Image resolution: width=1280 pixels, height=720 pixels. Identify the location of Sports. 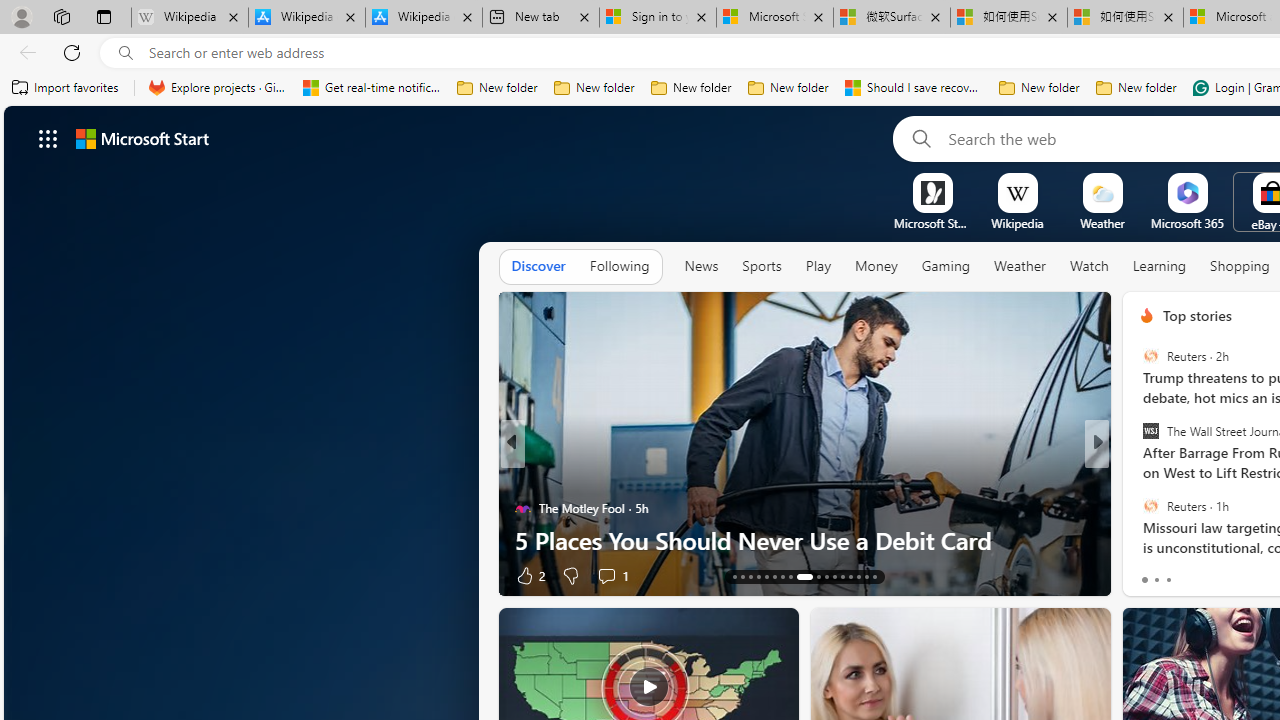
(761, 267).